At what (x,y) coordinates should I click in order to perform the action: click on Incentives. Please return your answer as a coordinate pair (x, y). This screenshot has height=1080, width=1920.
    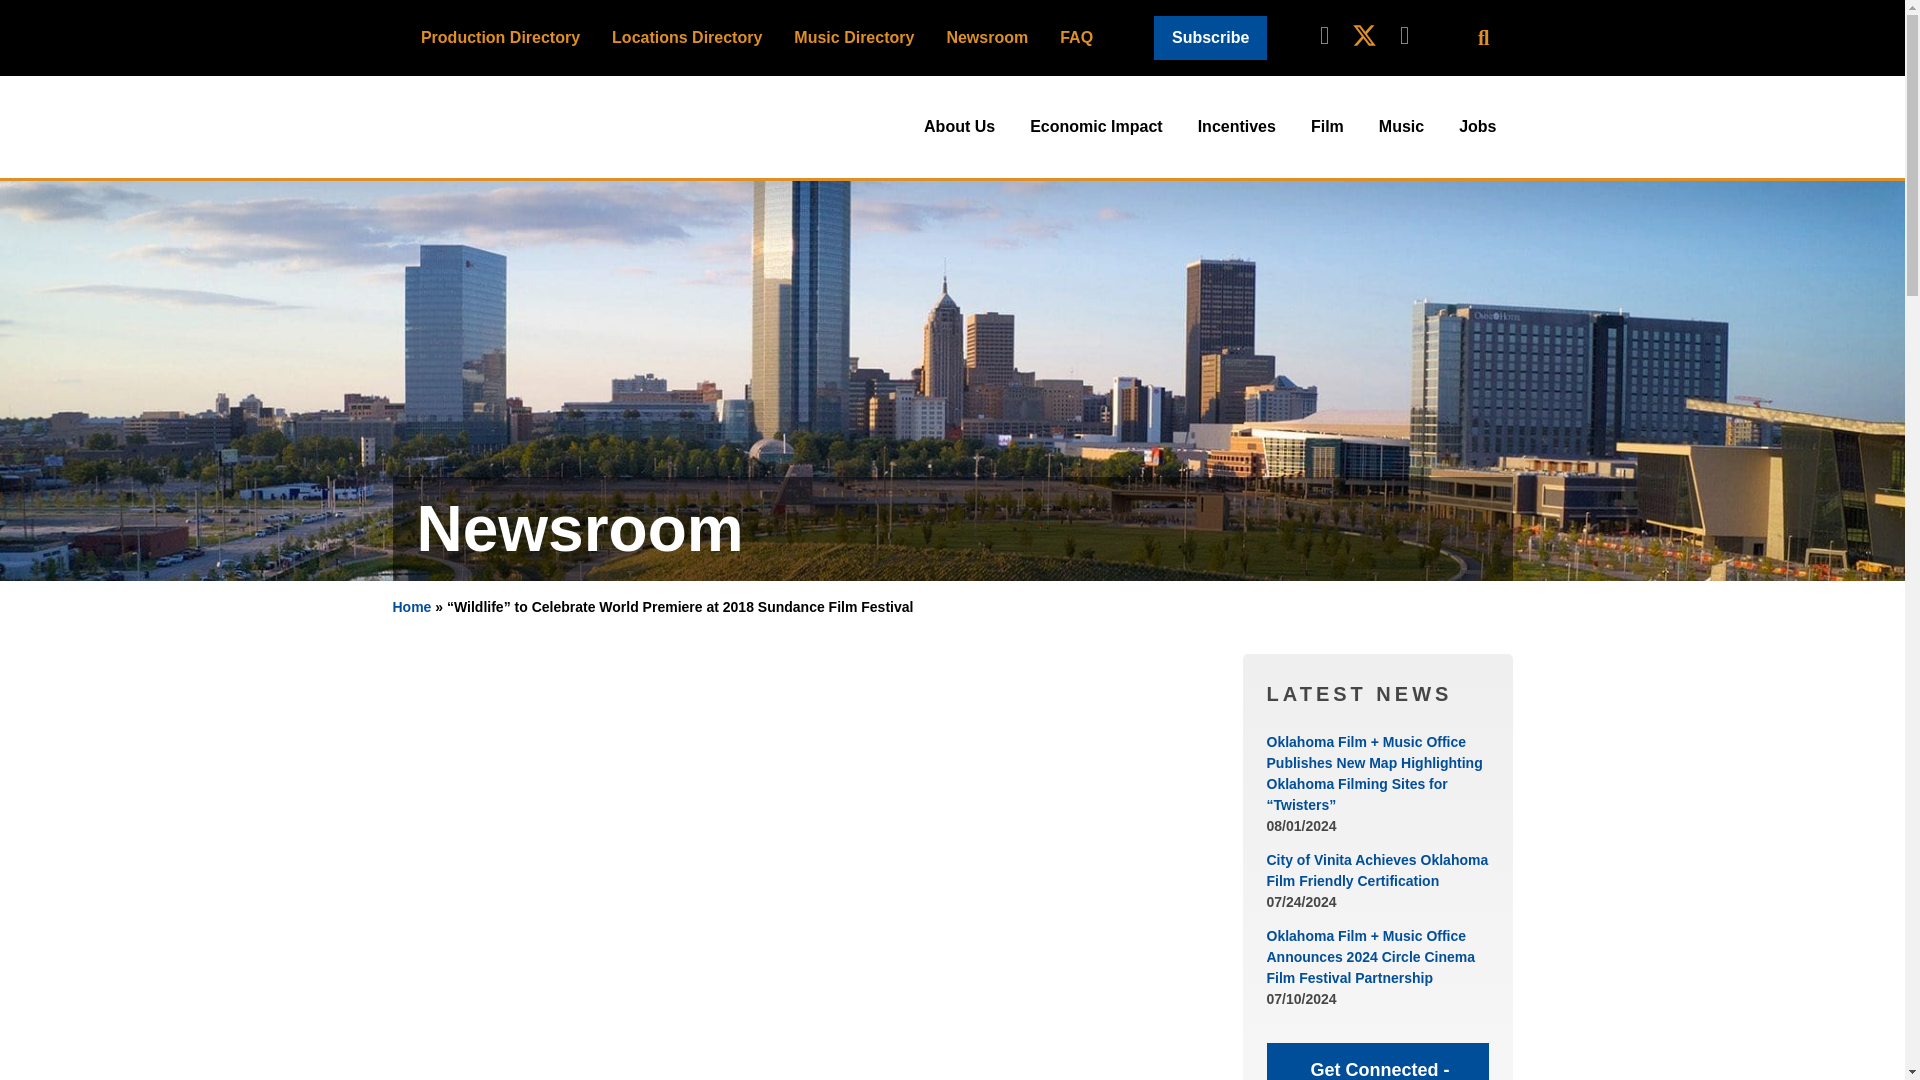
    Looking at the image, I should click on (1237, 126).